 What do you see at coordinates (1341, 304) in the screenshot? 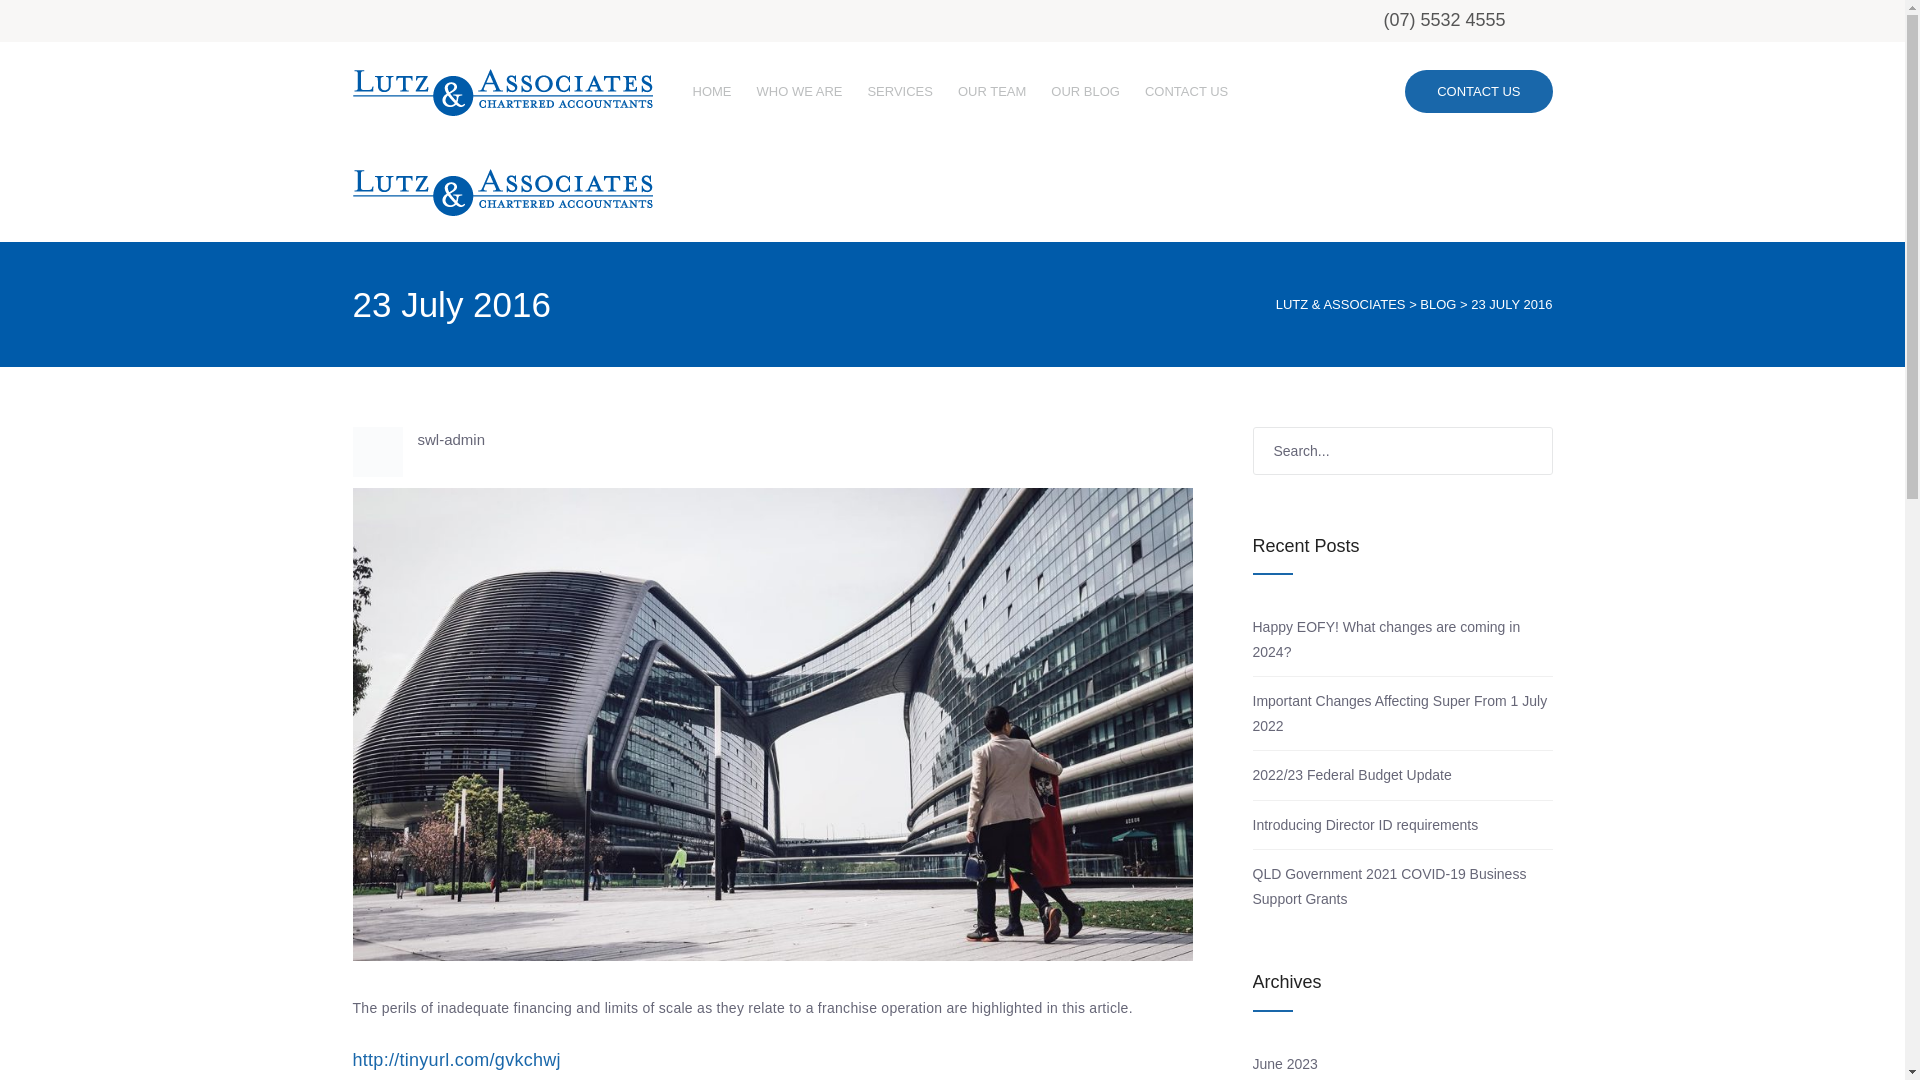
I see `LUTZ & ASSOCIATES` at bounding box center [1341, 304].